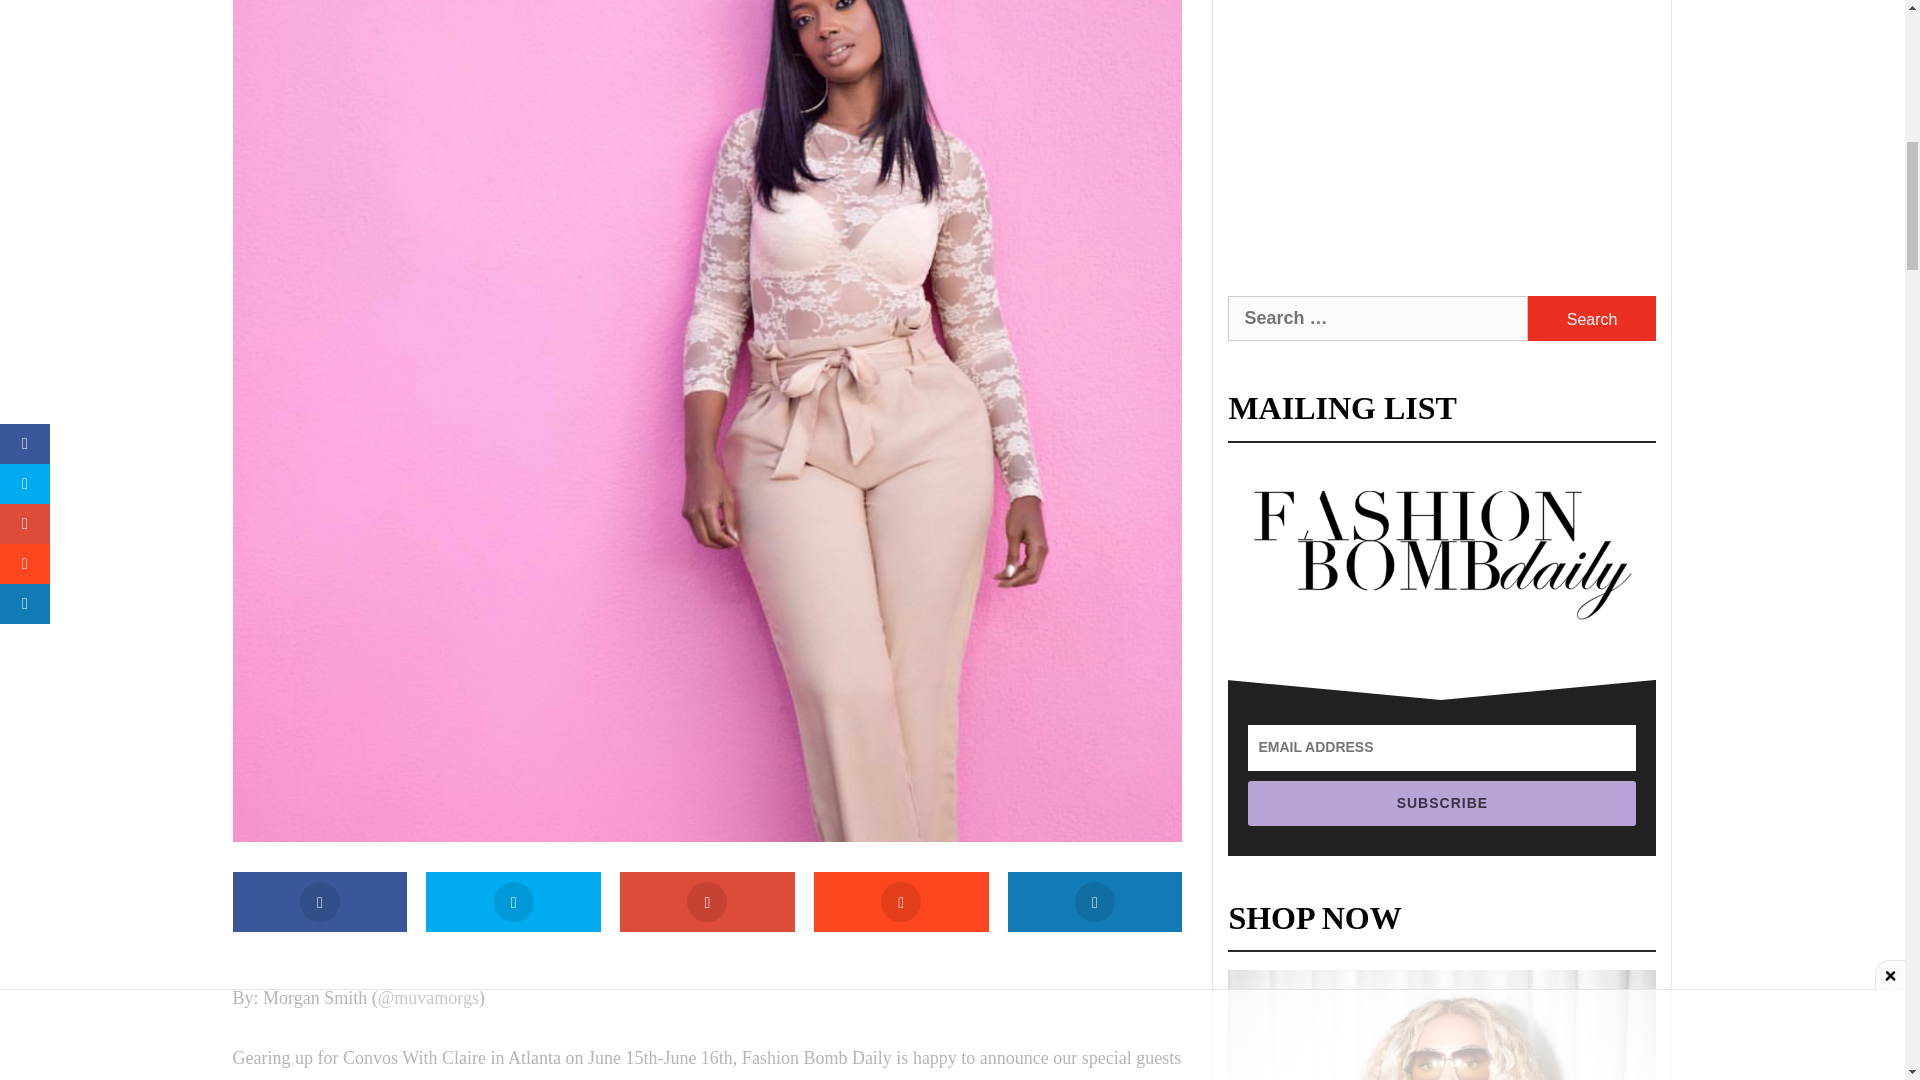  I want to click on 3rd party ad content, so click(1442, 124).